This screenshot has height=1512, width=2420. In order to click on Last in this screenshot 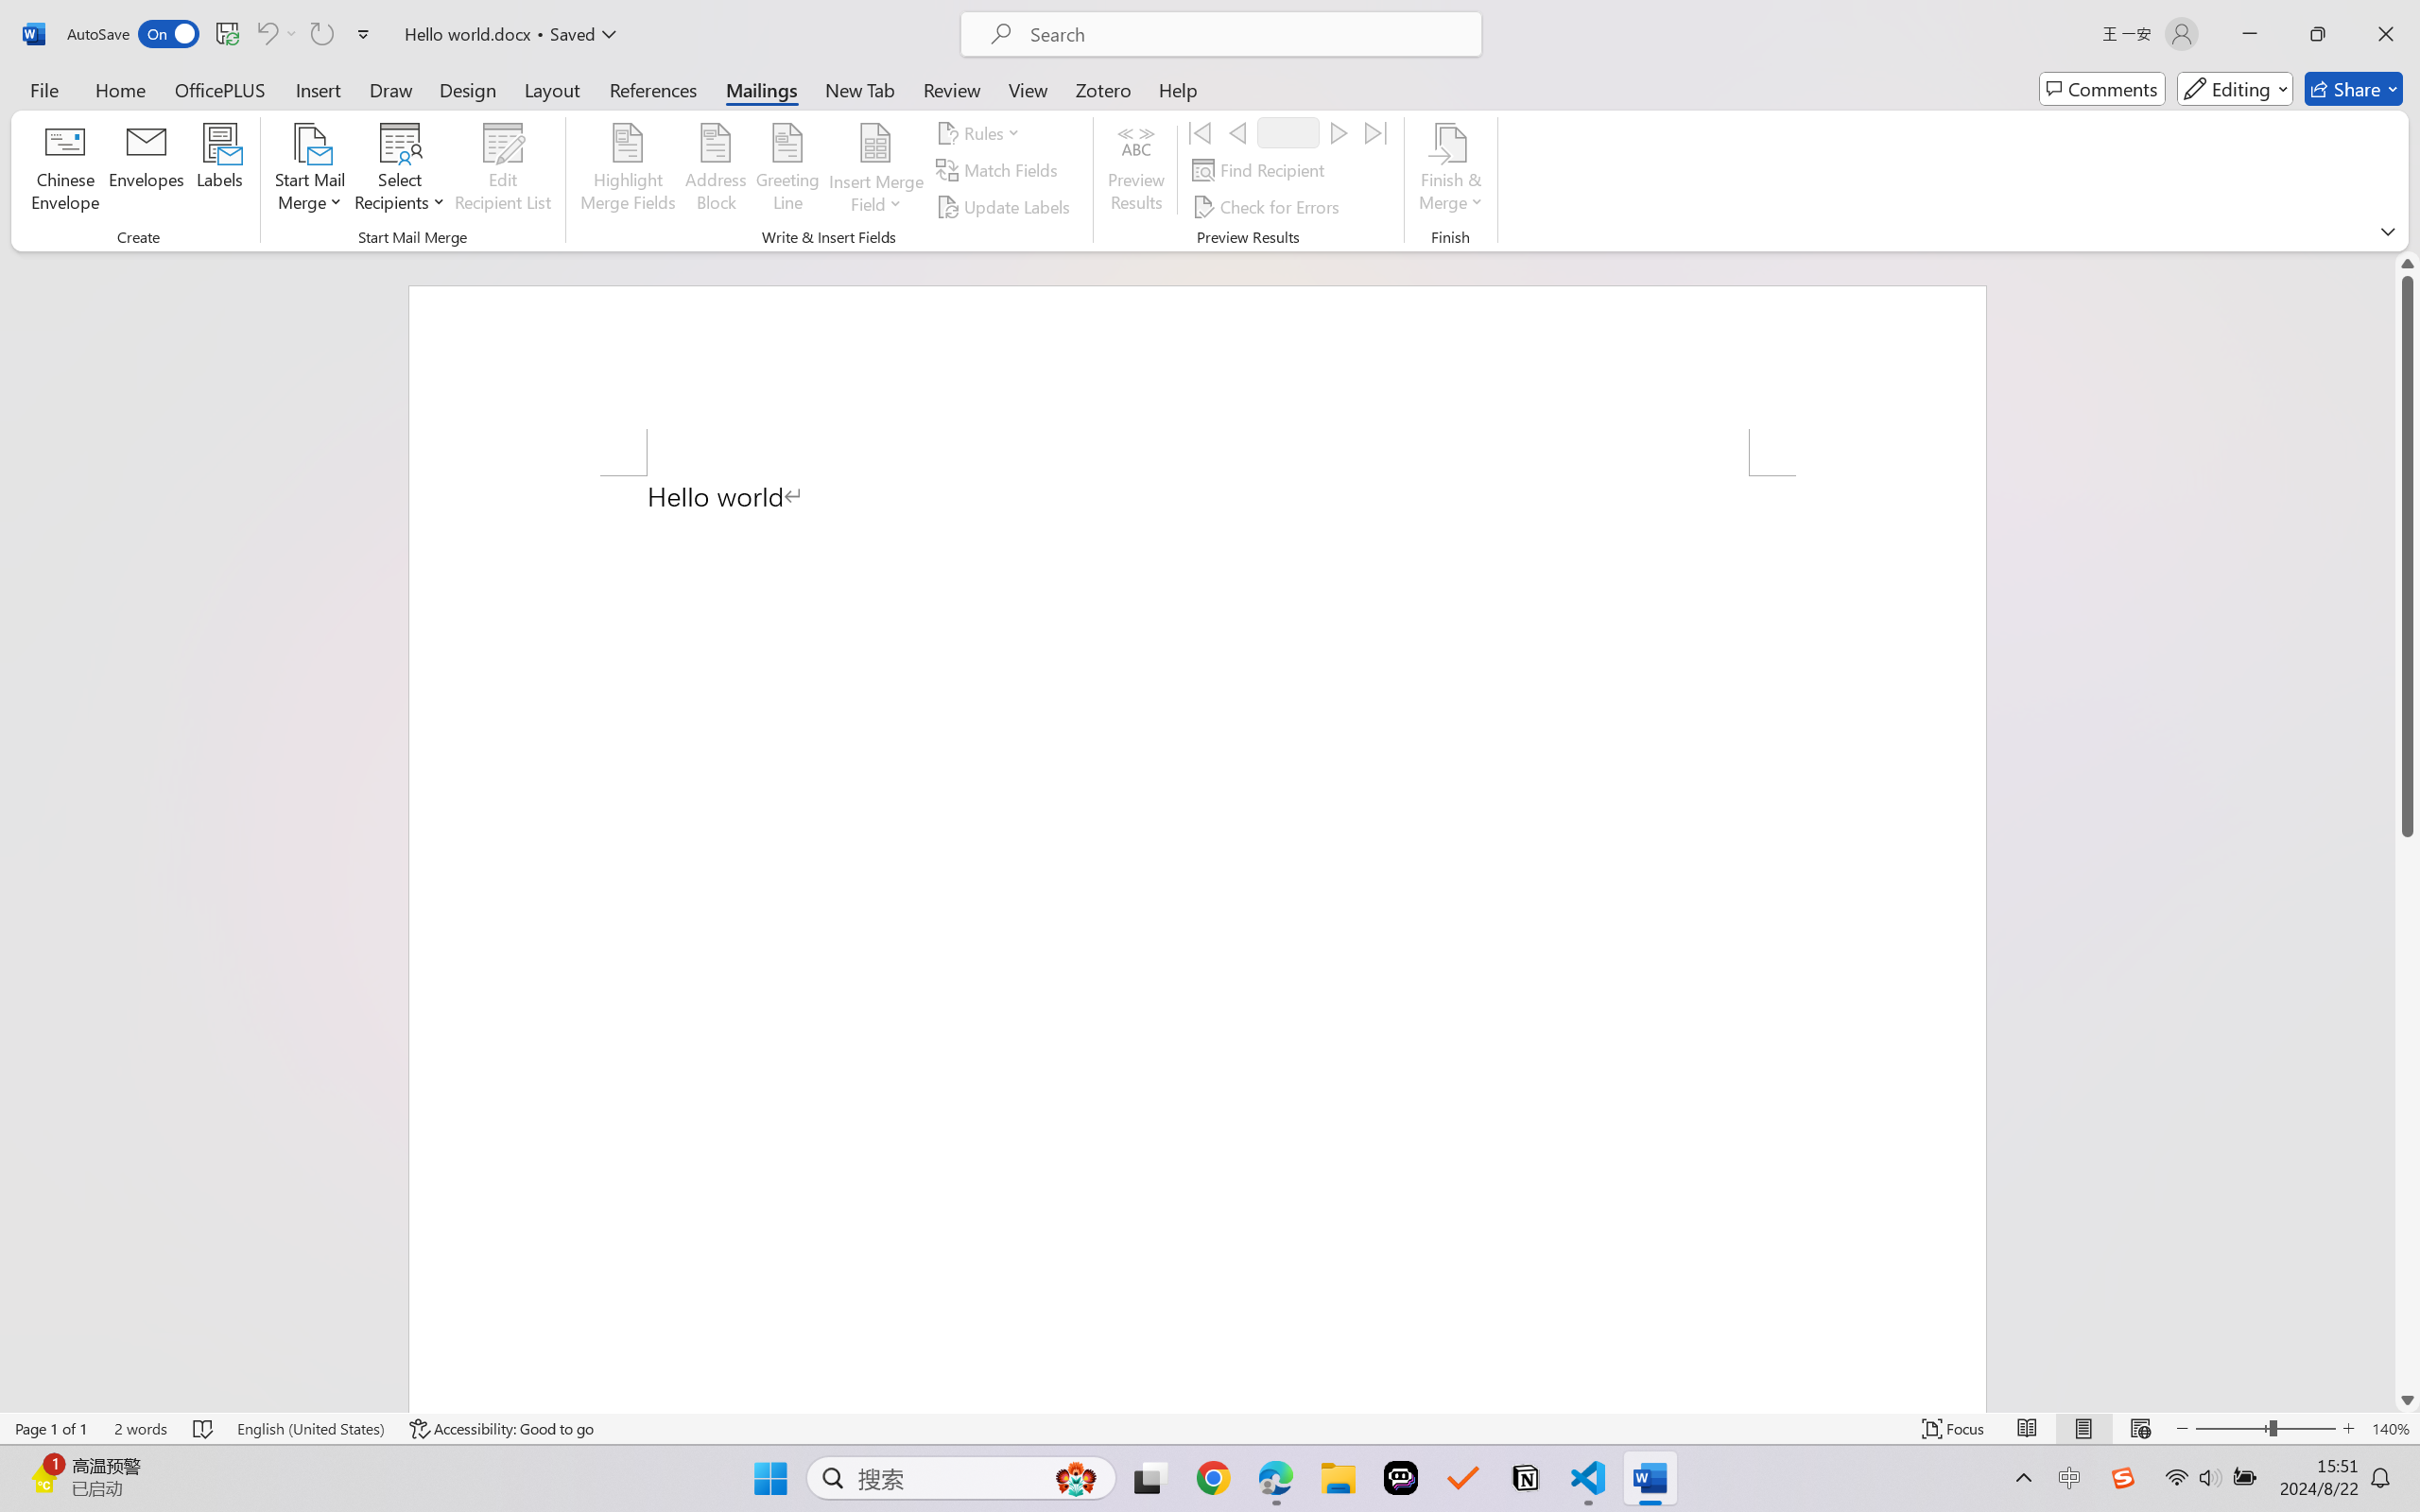, I will do `click(1376, 132)`.